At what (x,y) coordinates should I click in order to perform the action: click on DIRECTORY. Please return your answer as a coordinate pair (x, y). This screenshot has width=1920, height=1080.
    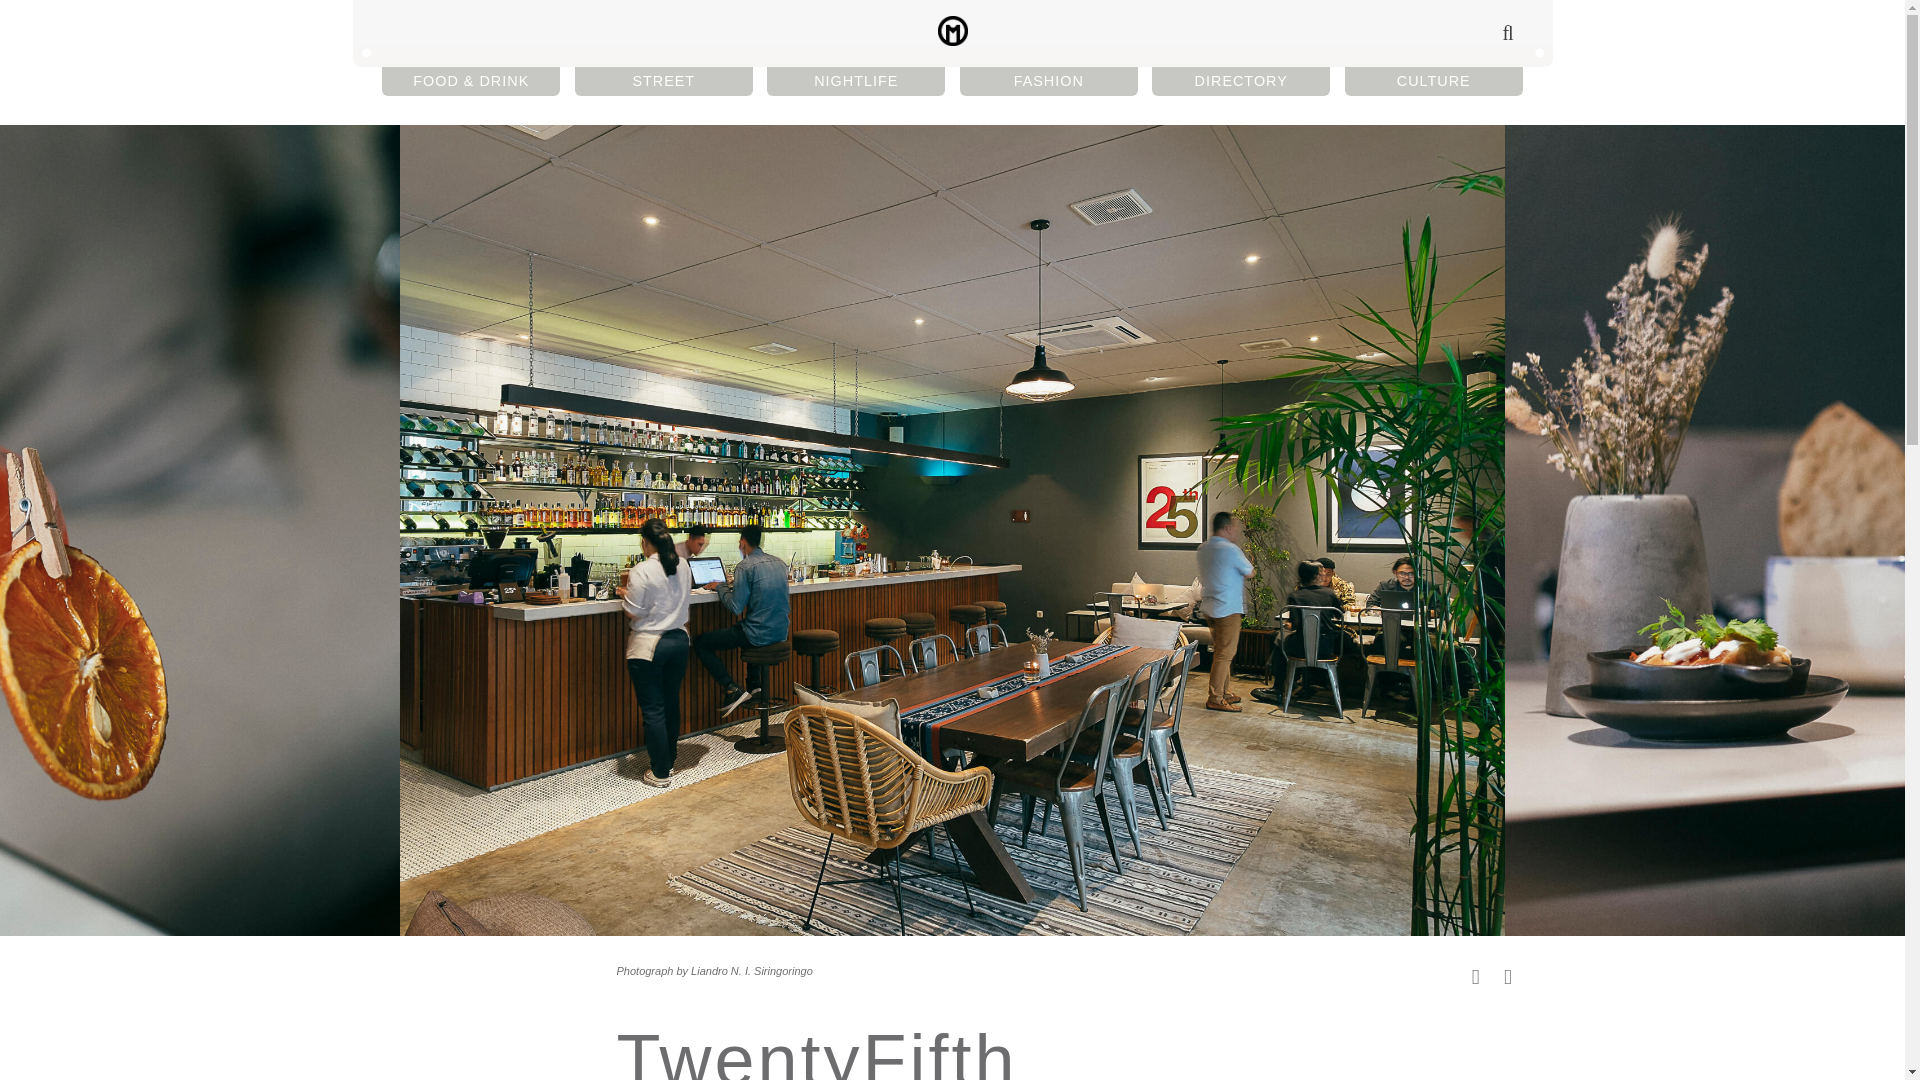
    Looking at the image, I should click on (1241, 81).